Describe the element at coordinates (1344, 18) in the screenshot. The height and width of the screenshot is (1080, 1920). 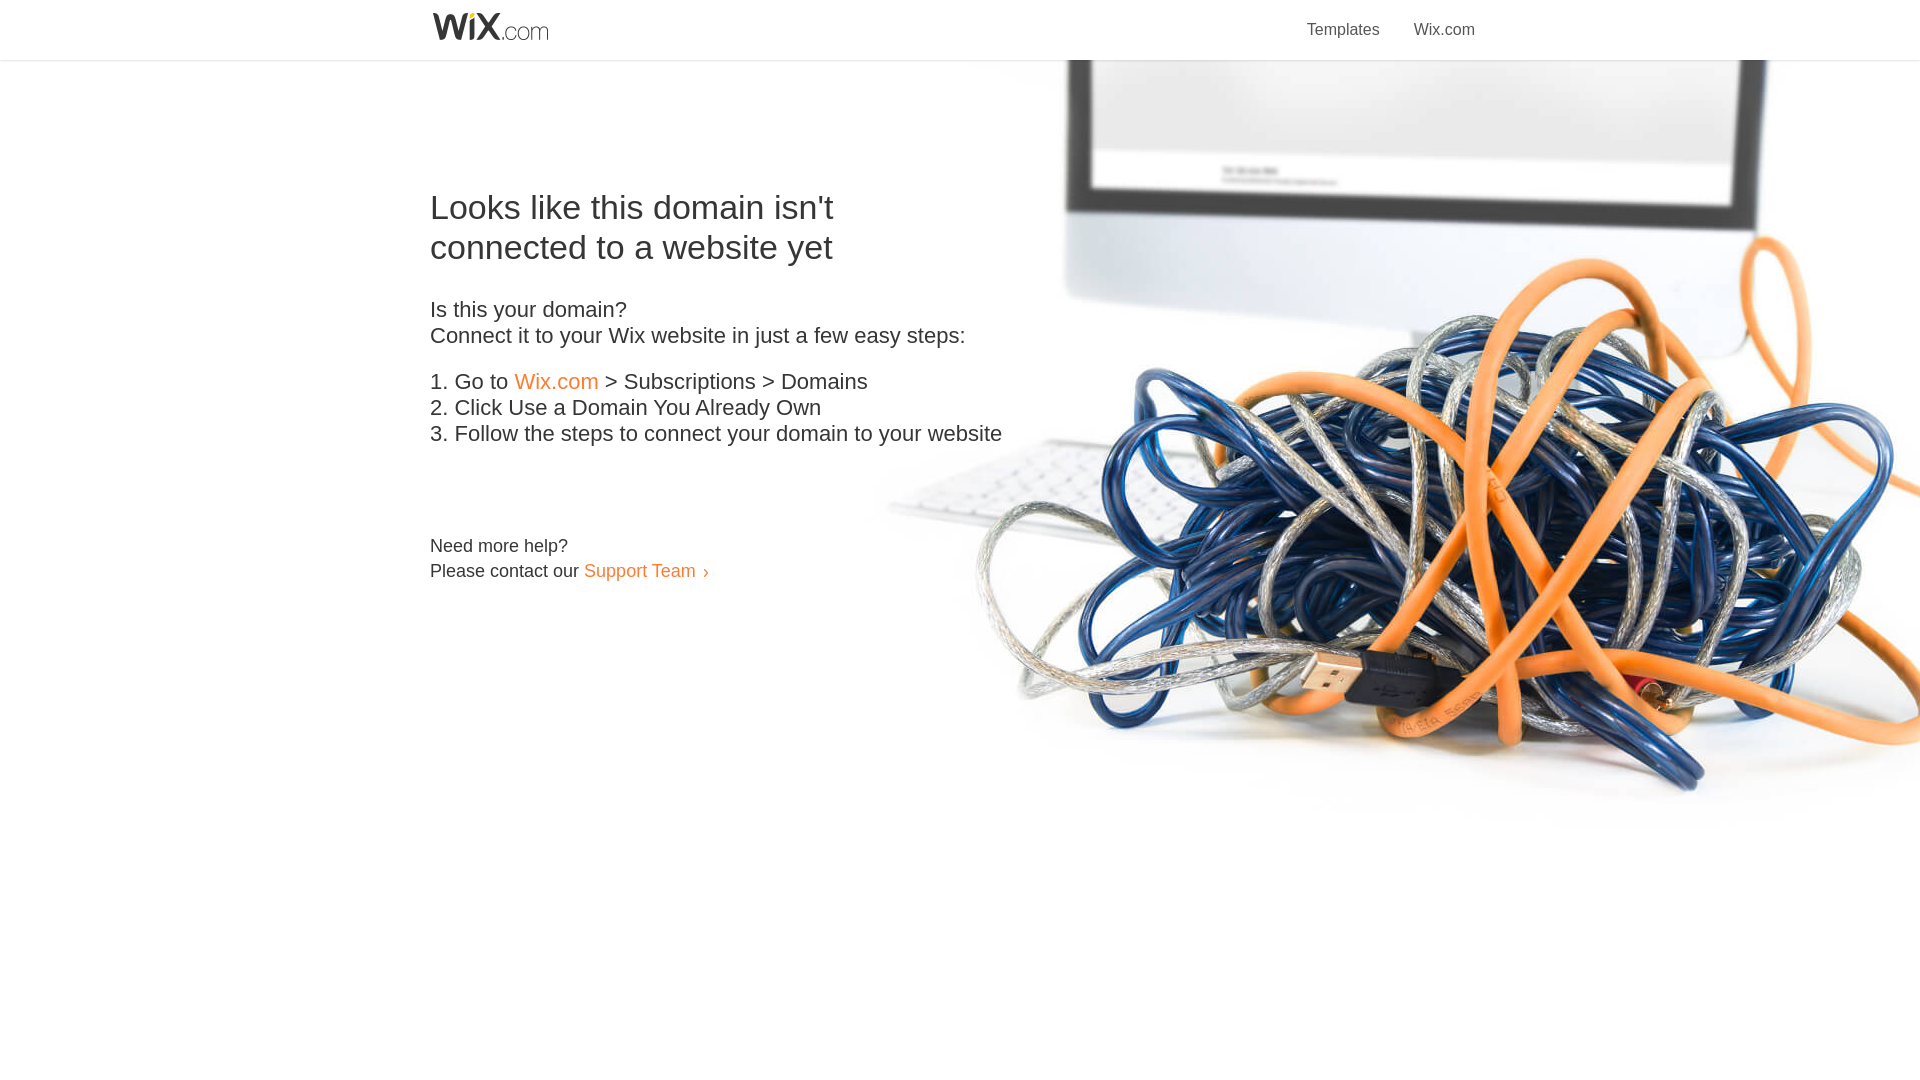
I see `Templates` at that location.